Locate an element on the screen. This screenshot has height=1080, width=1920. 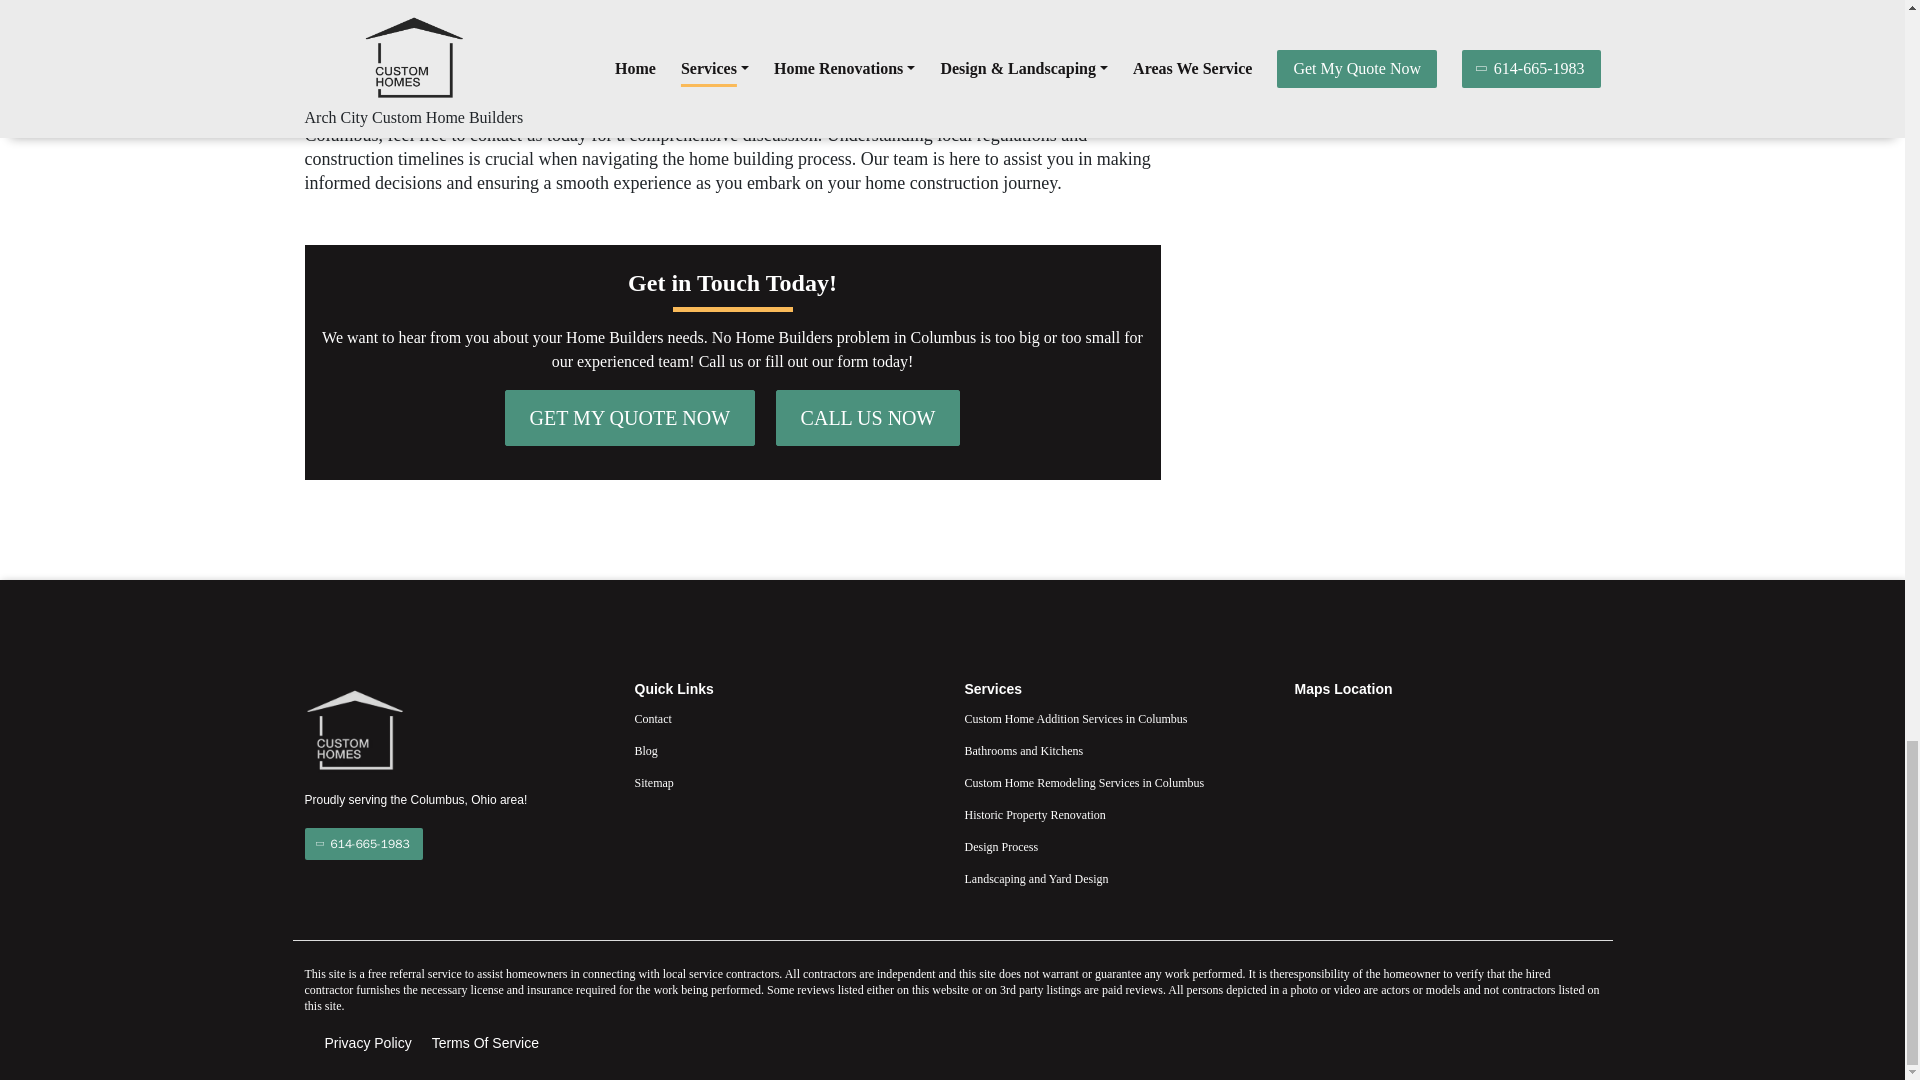
GET MY QUOTE NOW is located at coordinates (630, 418).